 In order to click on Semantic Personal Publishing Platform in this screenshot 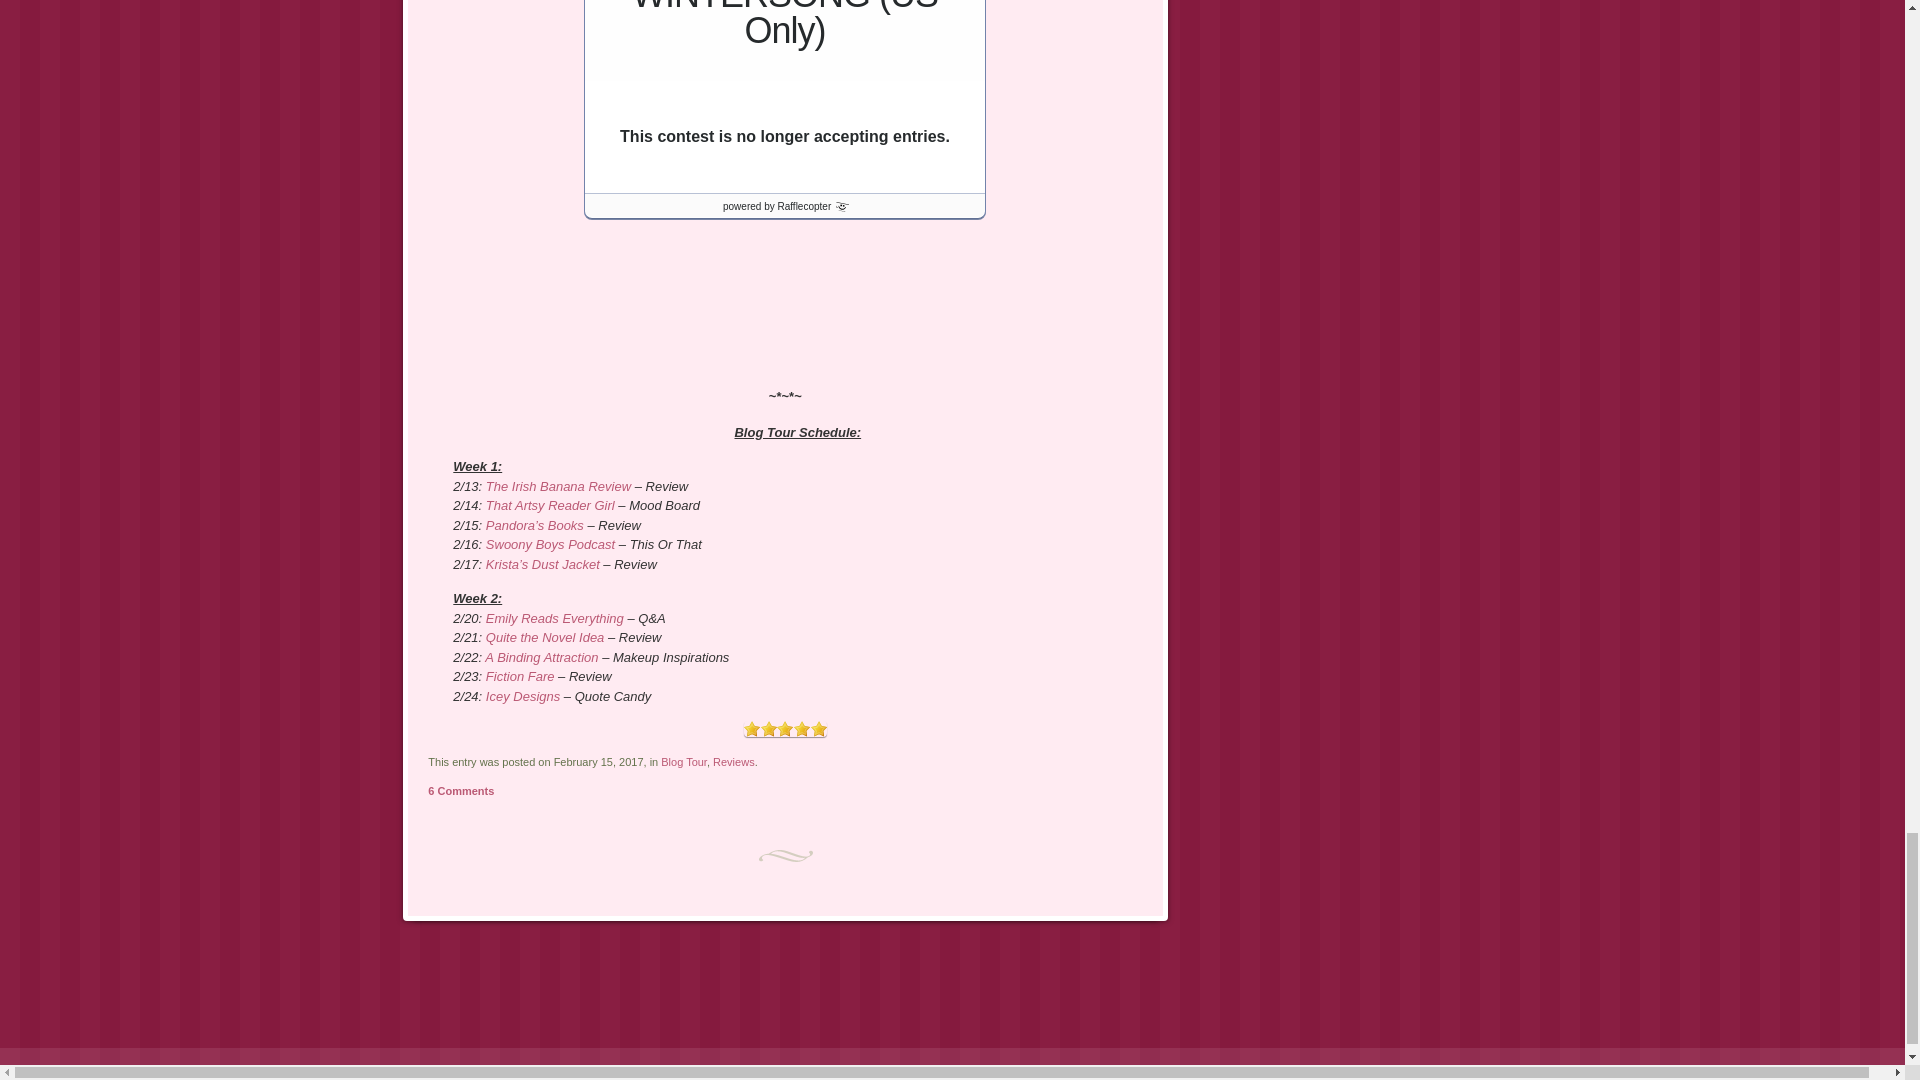, I will do `click(142, 1069)`.